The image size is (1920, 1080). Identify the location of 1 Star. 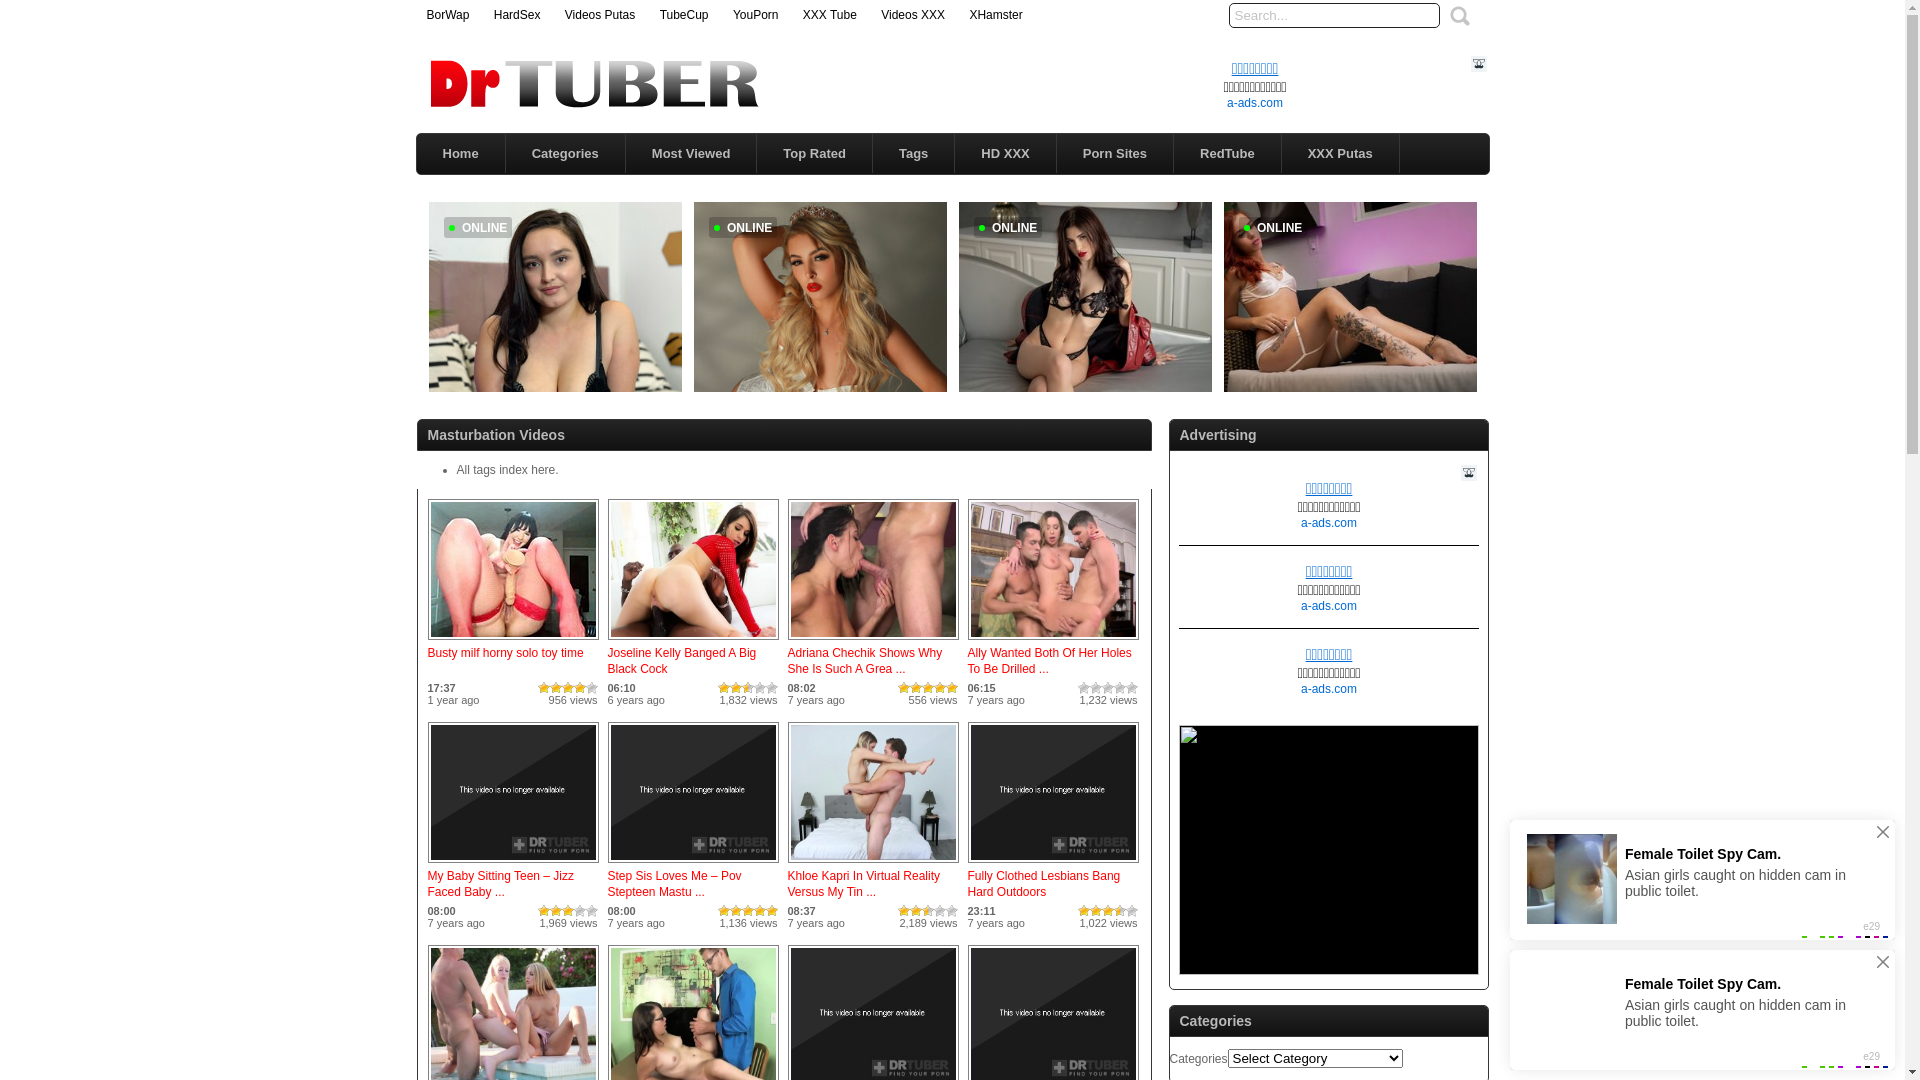
(1084, 688).